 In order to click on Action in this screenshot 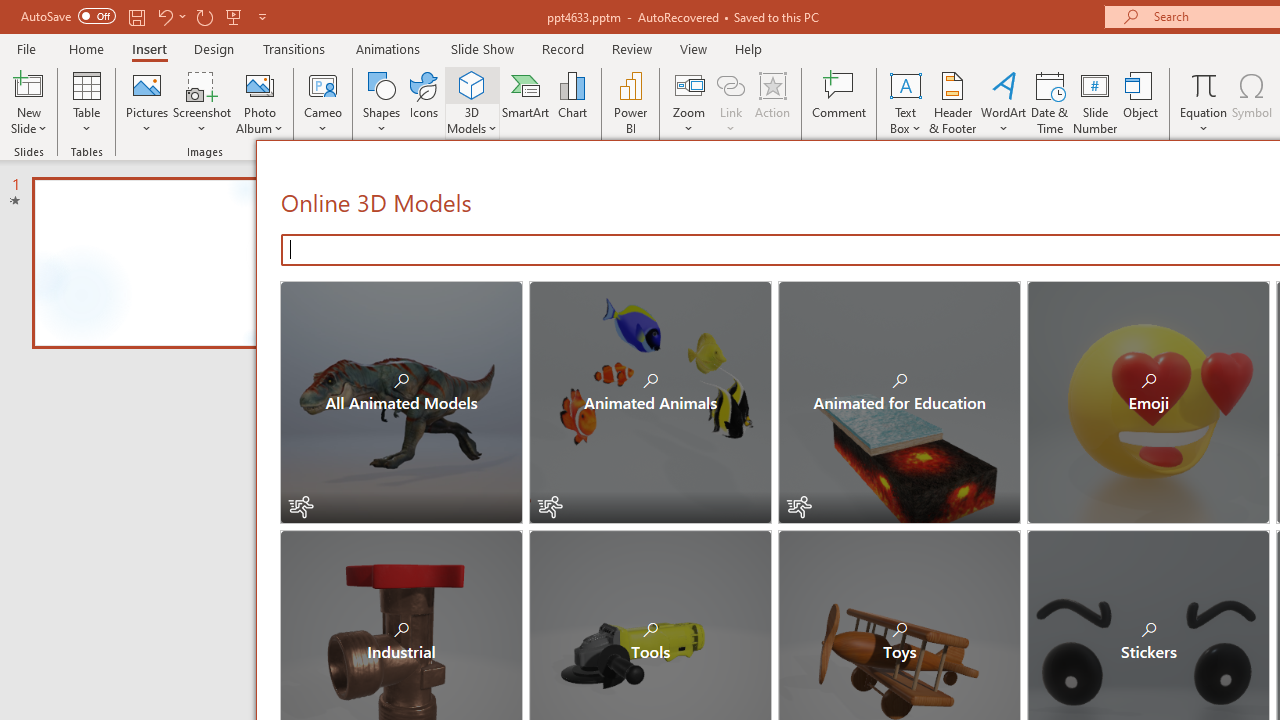, I will do `click(772, 102)`.